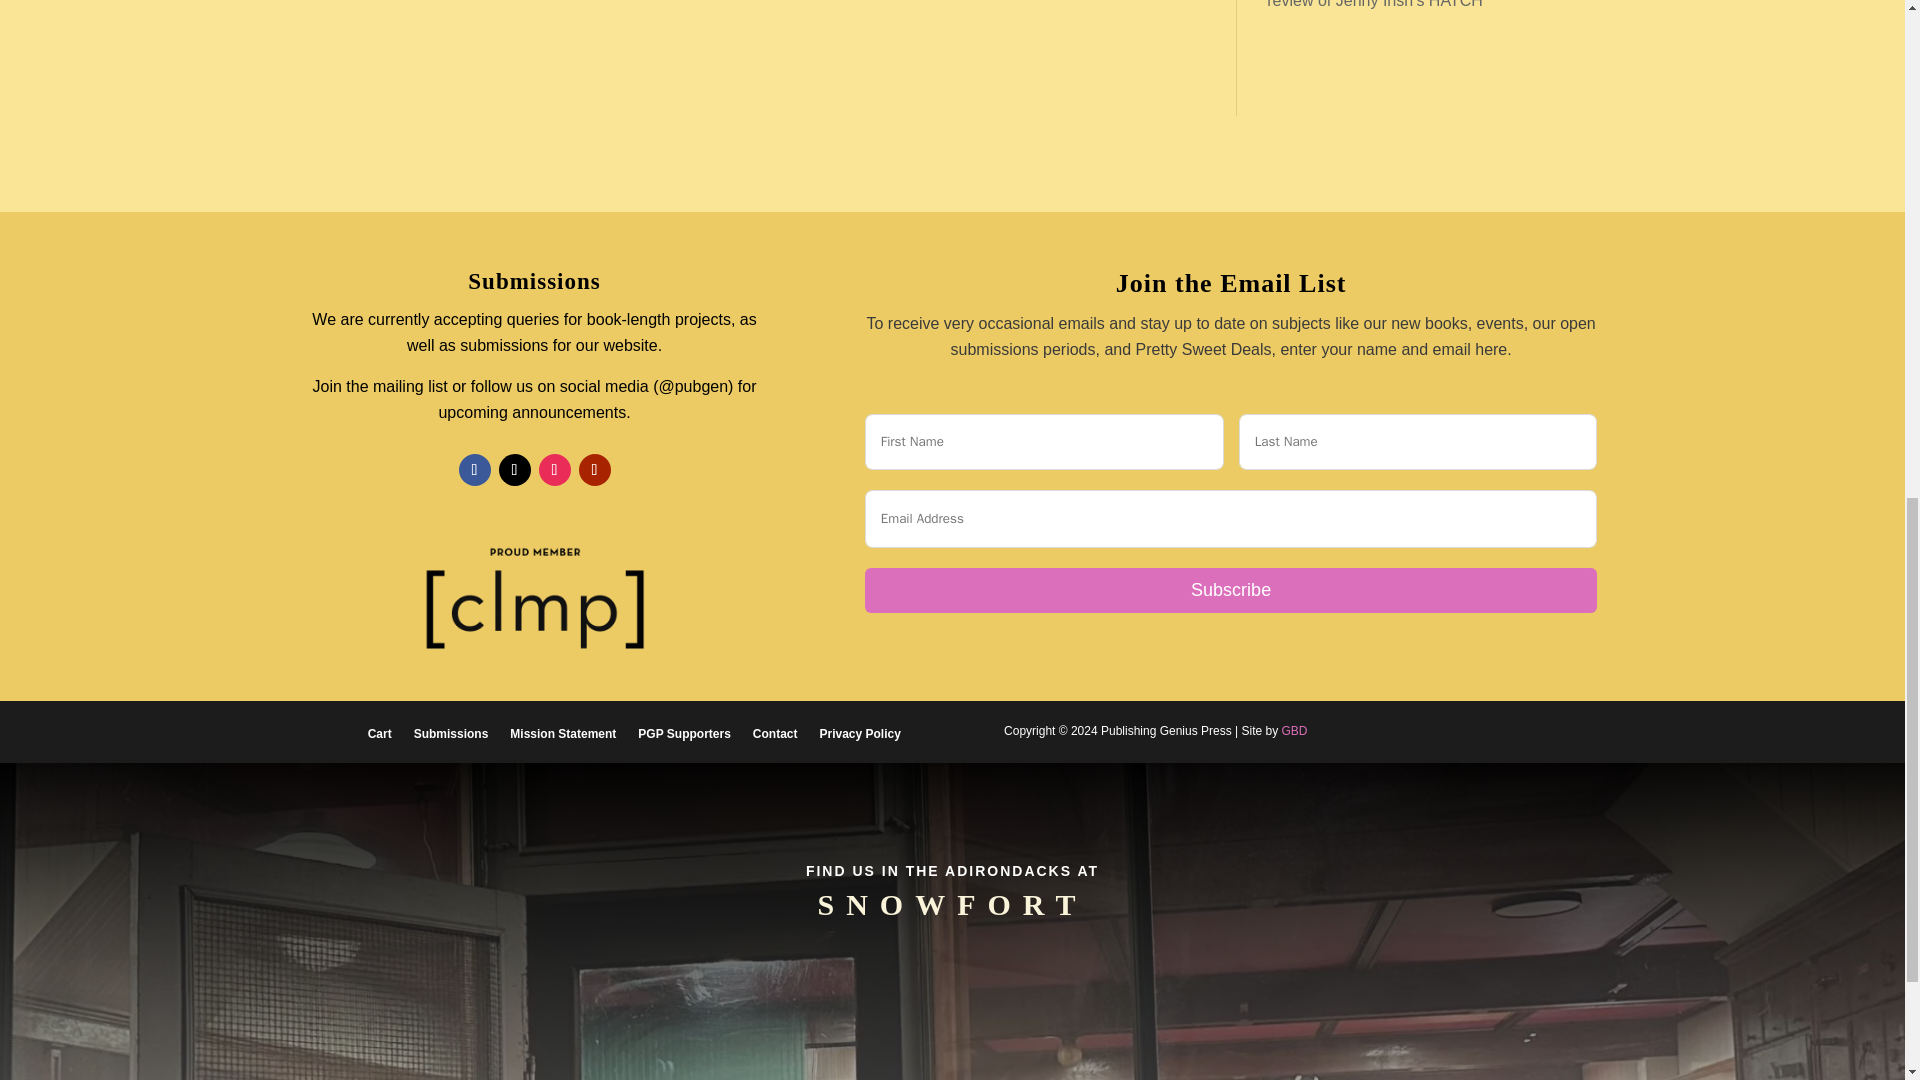 The height and width of the screenshot is (1080, 1920). Describe the element at coordinates (515, 470) in the screenshot. I see `Follow on X` at that location.